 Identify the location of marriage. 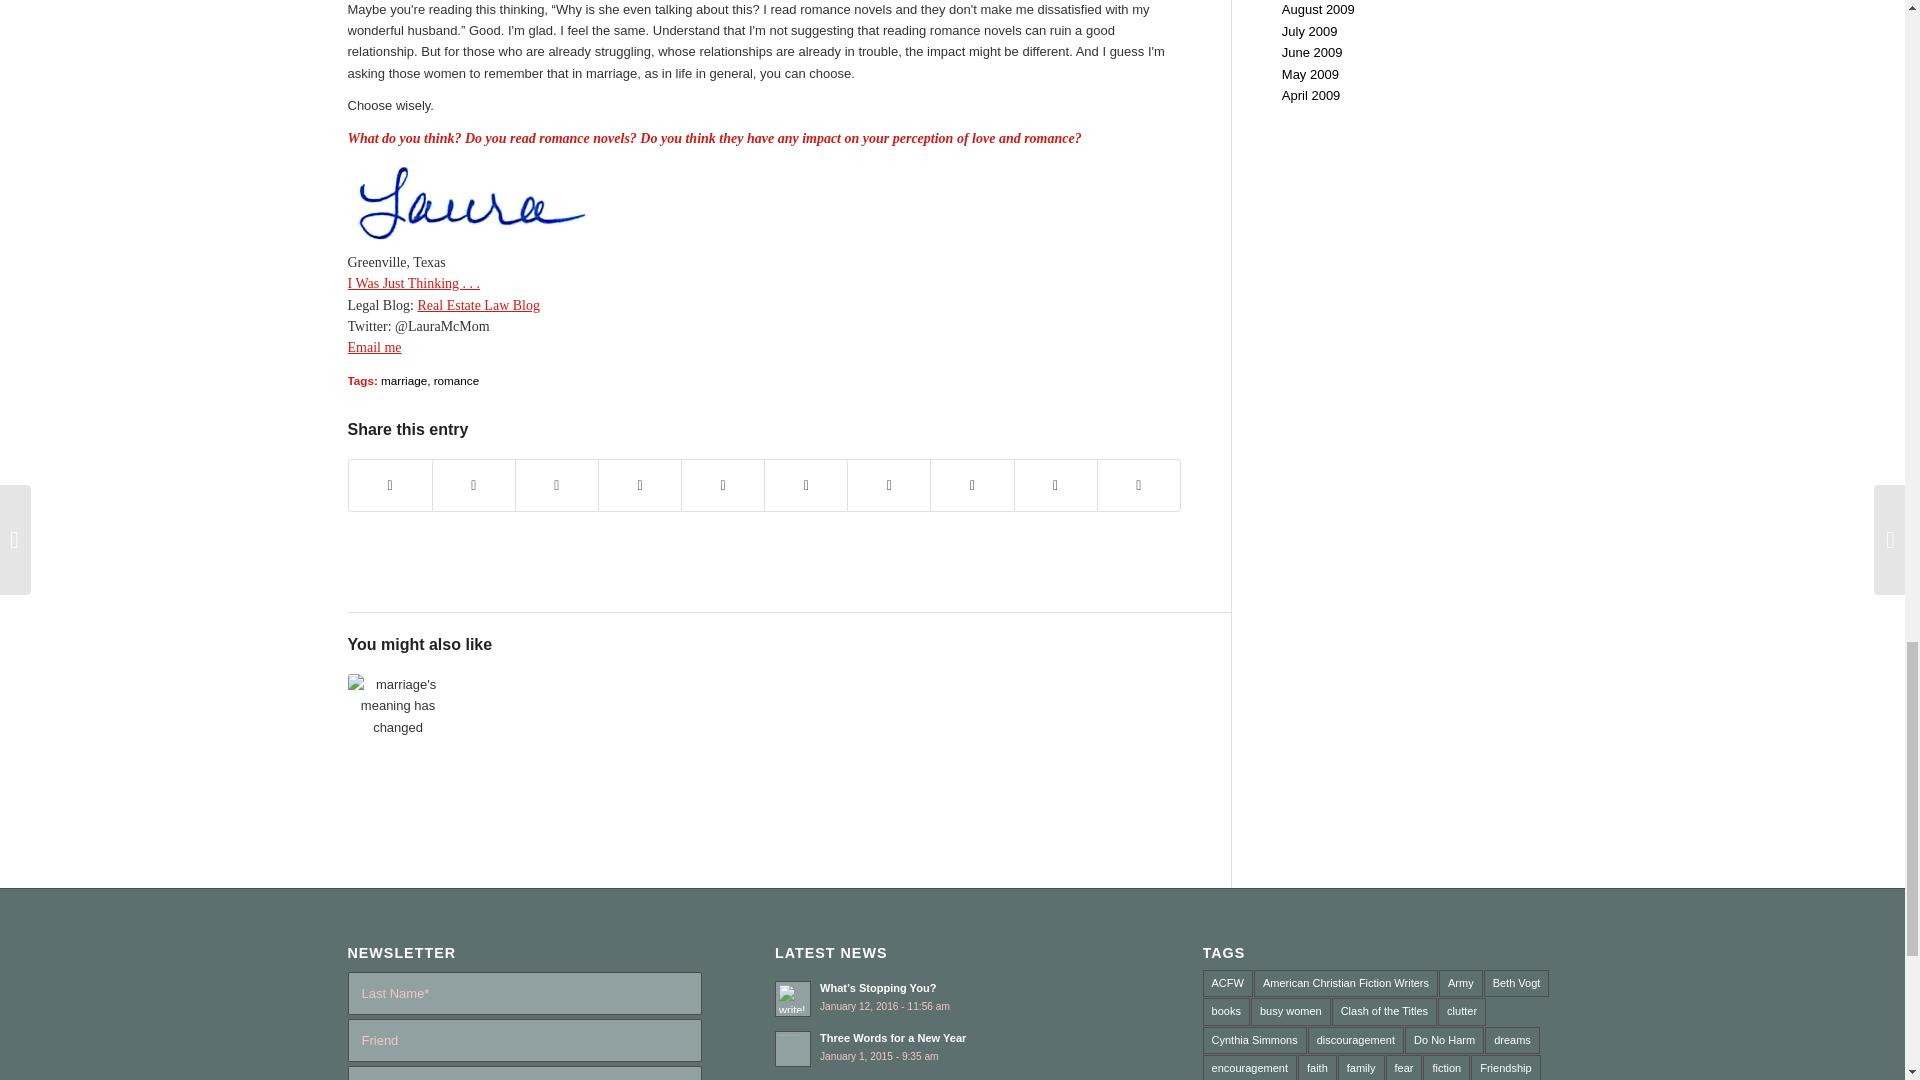
(403, 380).